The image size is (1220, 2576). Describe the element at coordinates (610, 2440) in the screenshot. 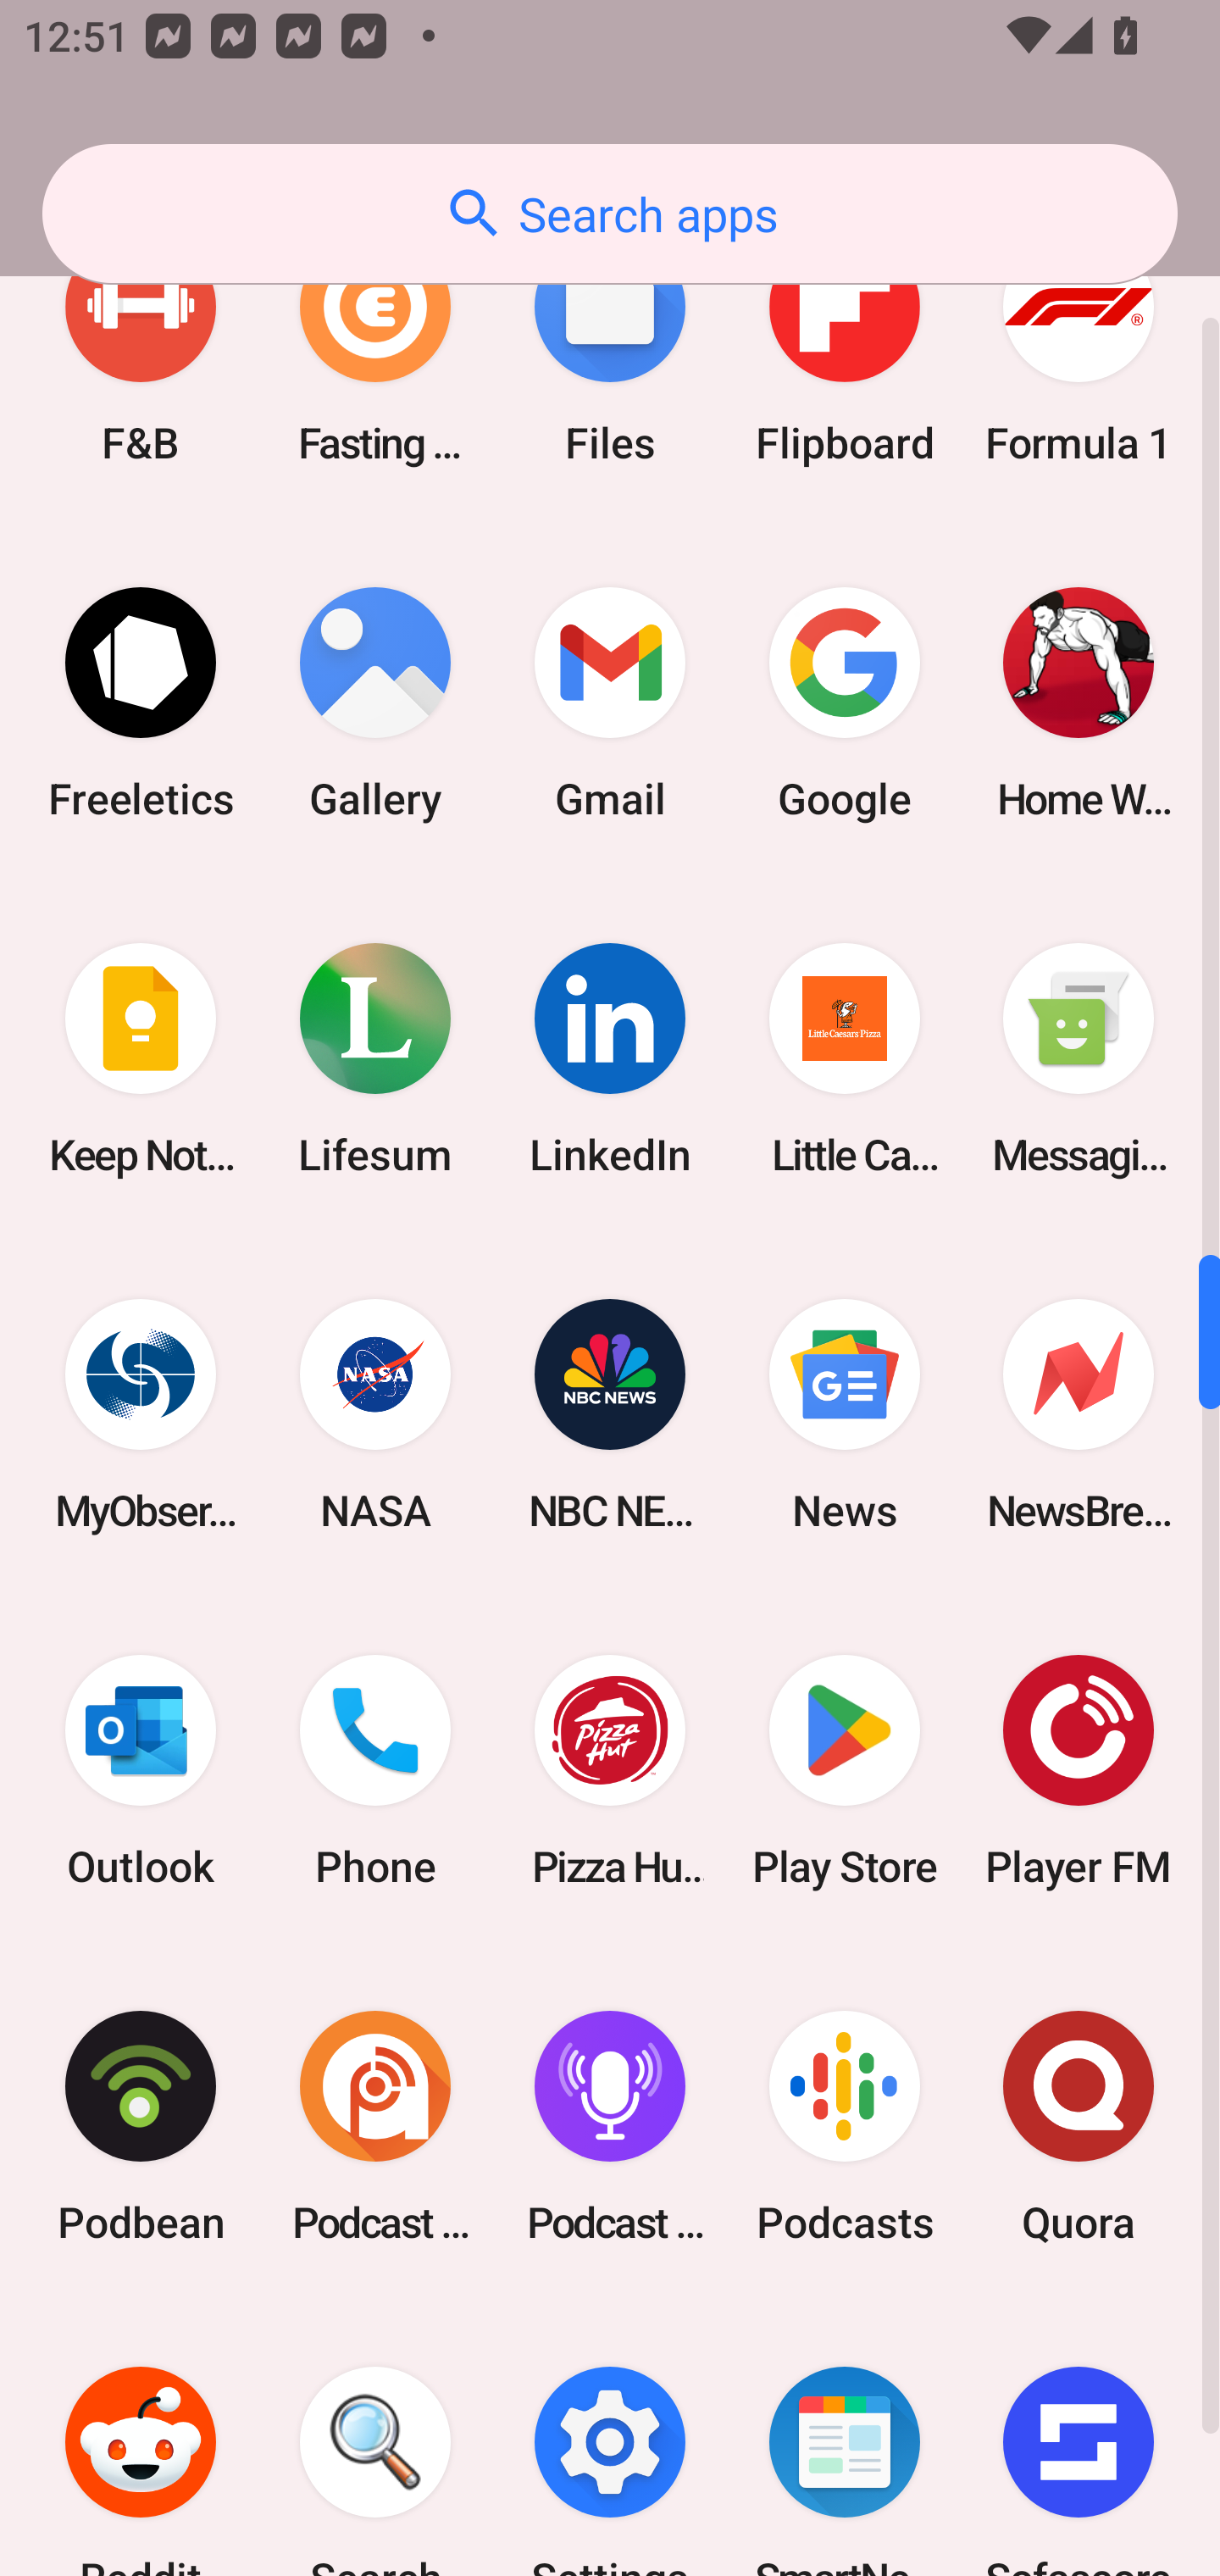

I see `Settings` at that location.